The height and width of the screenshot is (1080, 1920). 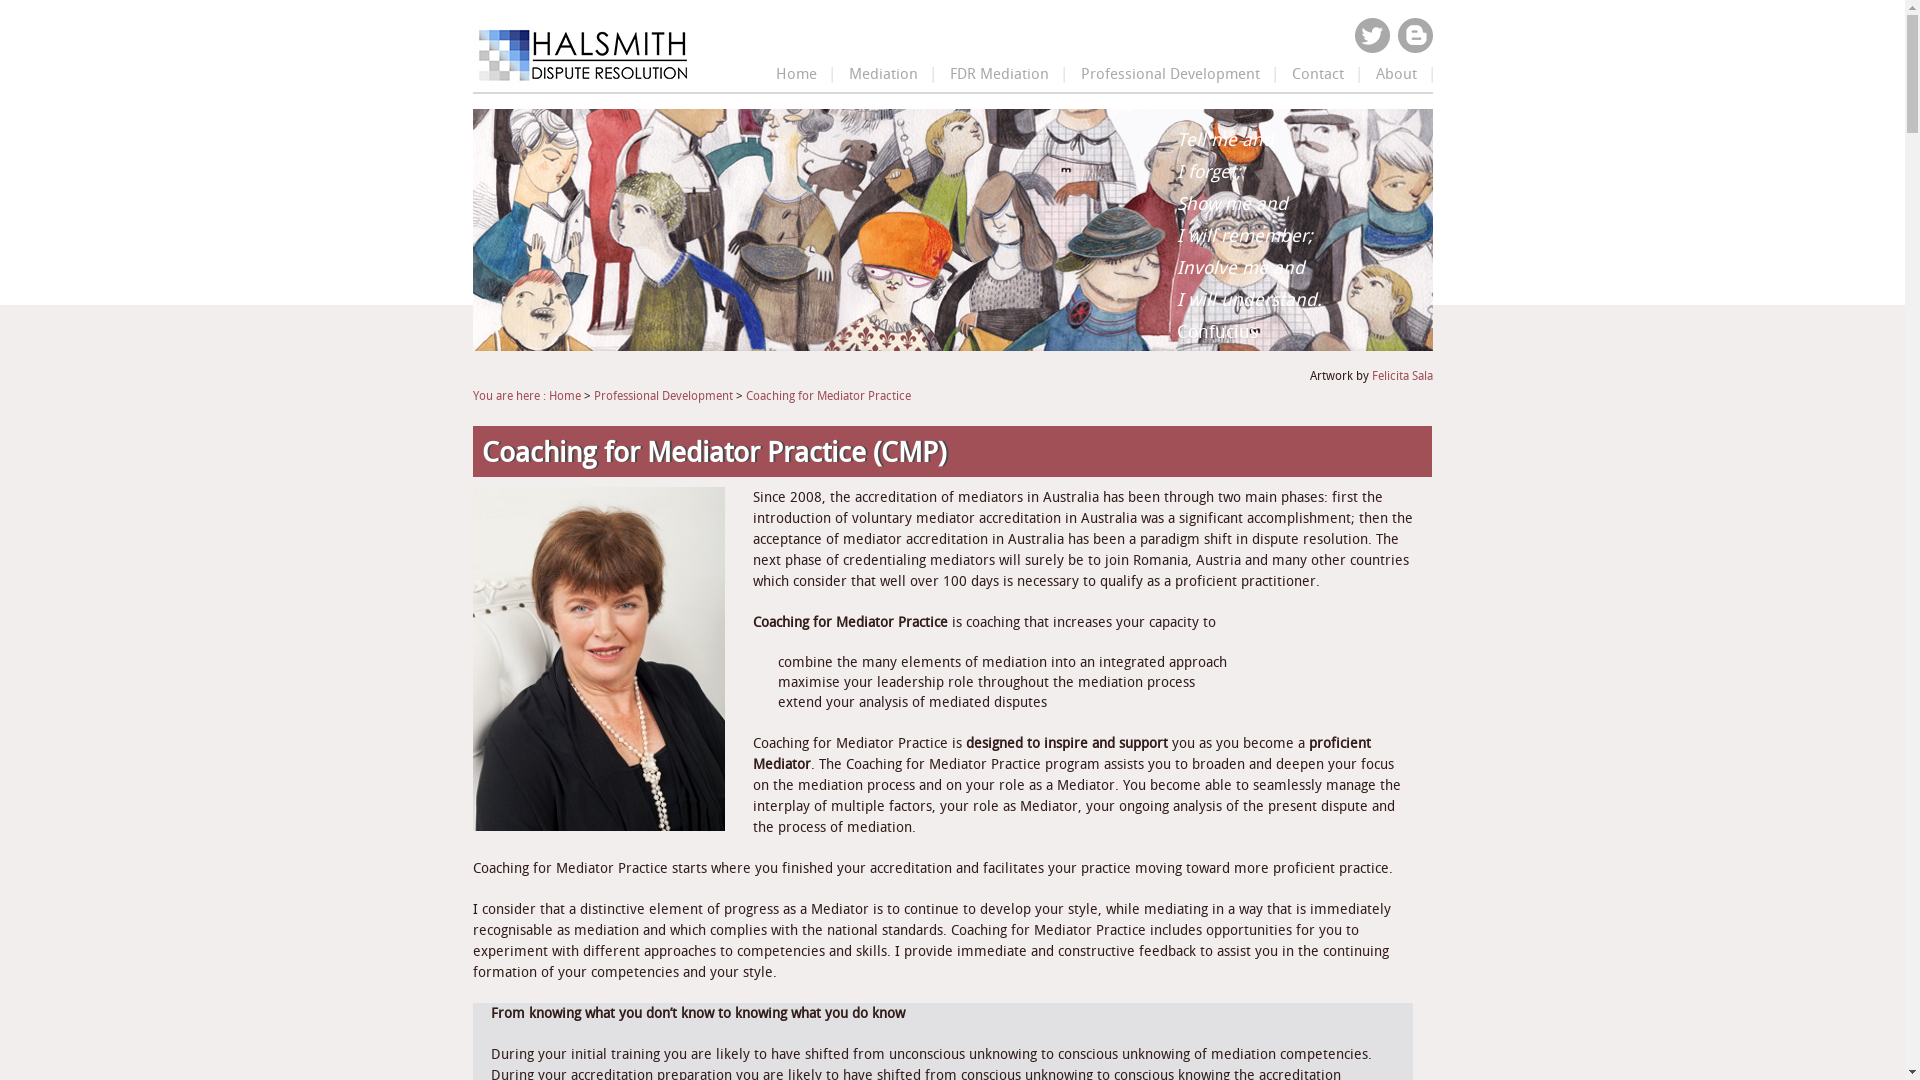 What do you see at coordinates (1396, 78) in the screenshot?
I see `About` at bounding box center [1396, 78].